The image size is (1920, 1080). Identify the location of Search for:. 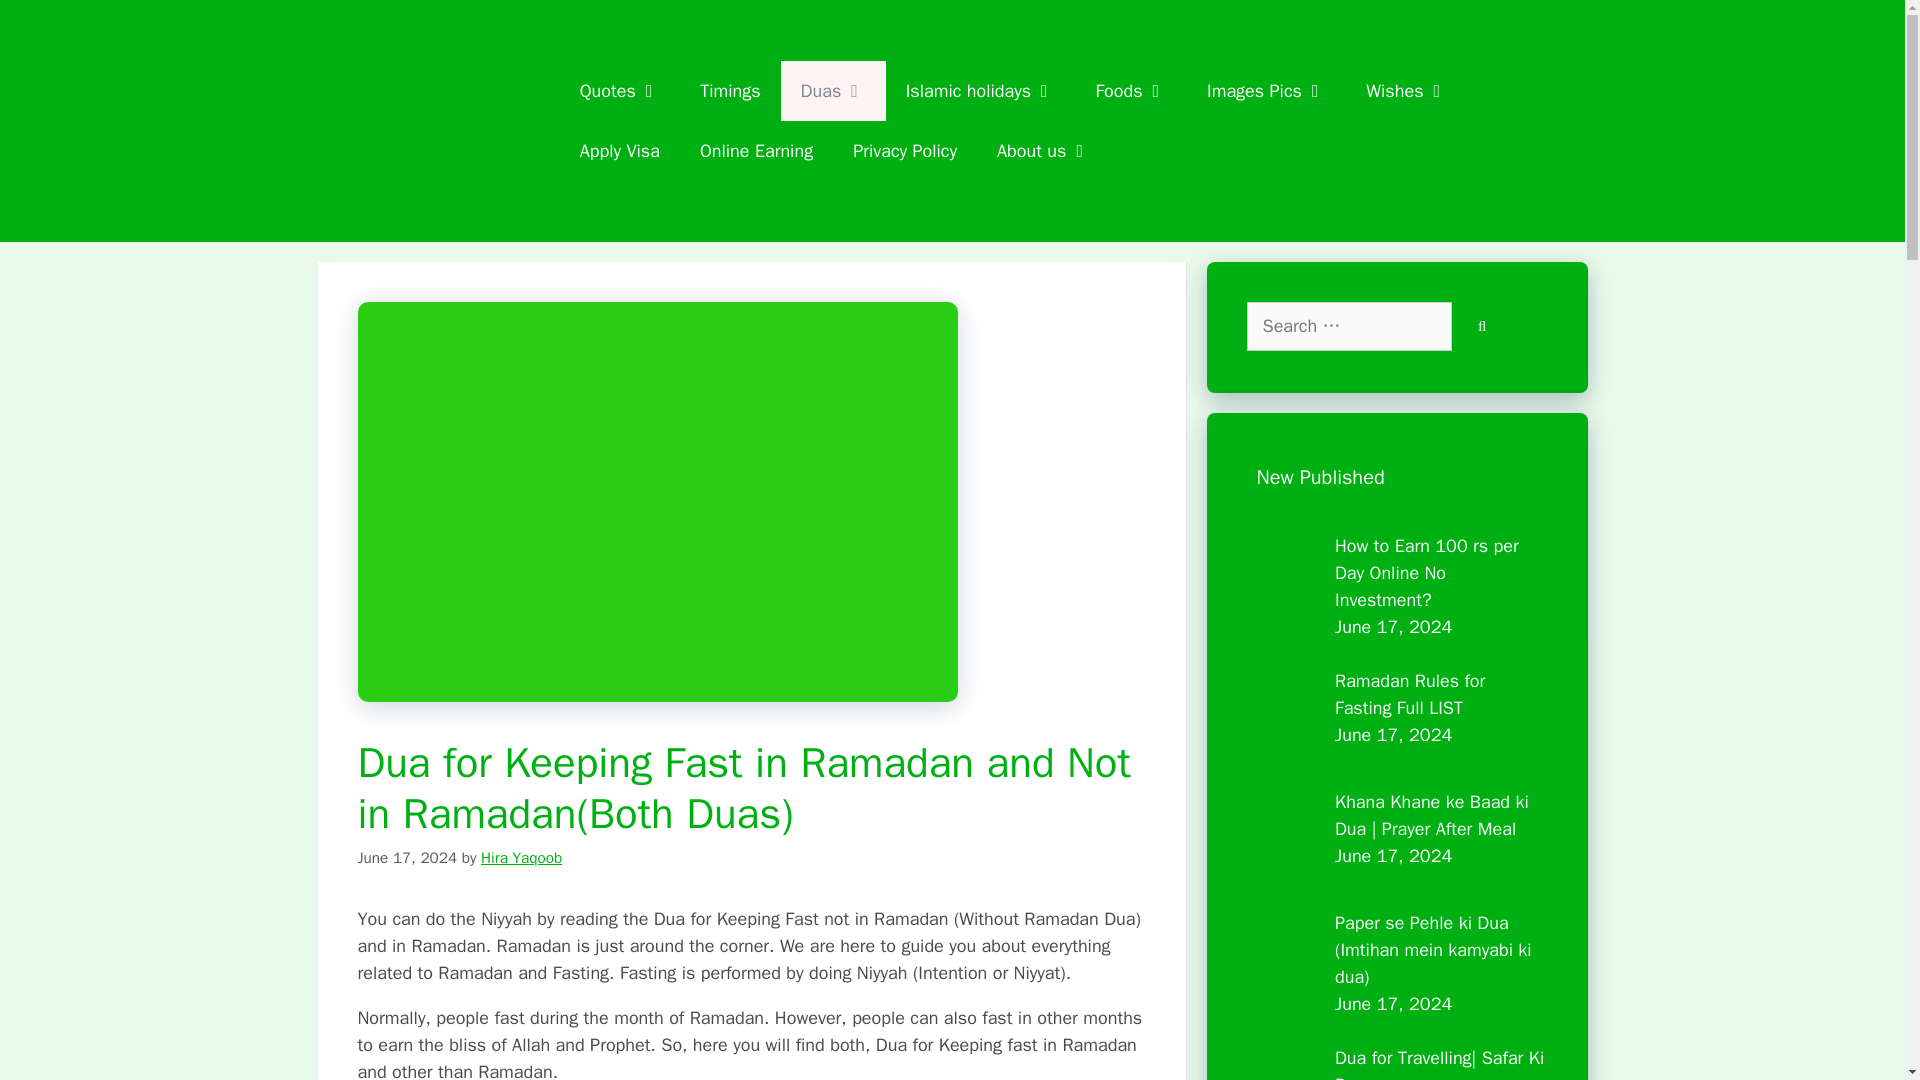
(1348, 326).